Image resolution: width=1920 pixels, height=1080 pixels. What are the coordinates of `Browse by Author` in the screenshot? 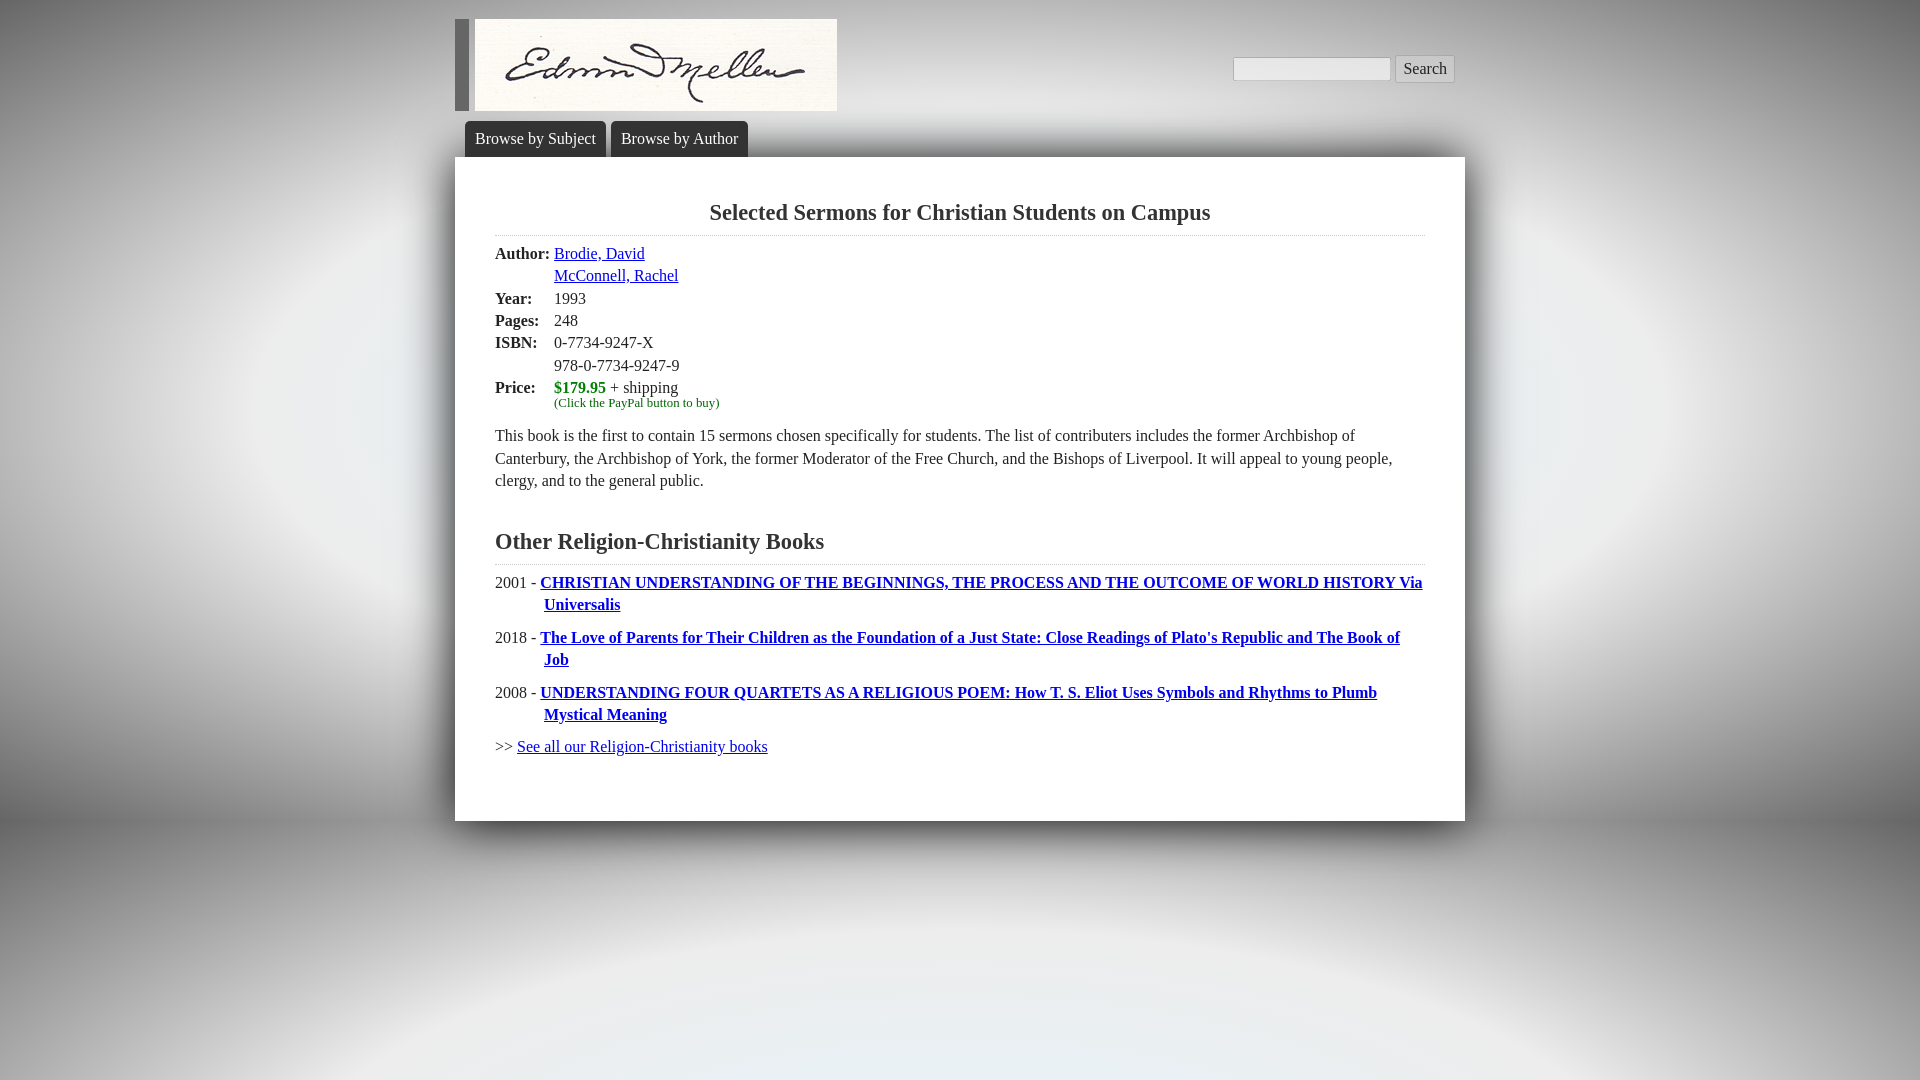 It's located at (616, 264).